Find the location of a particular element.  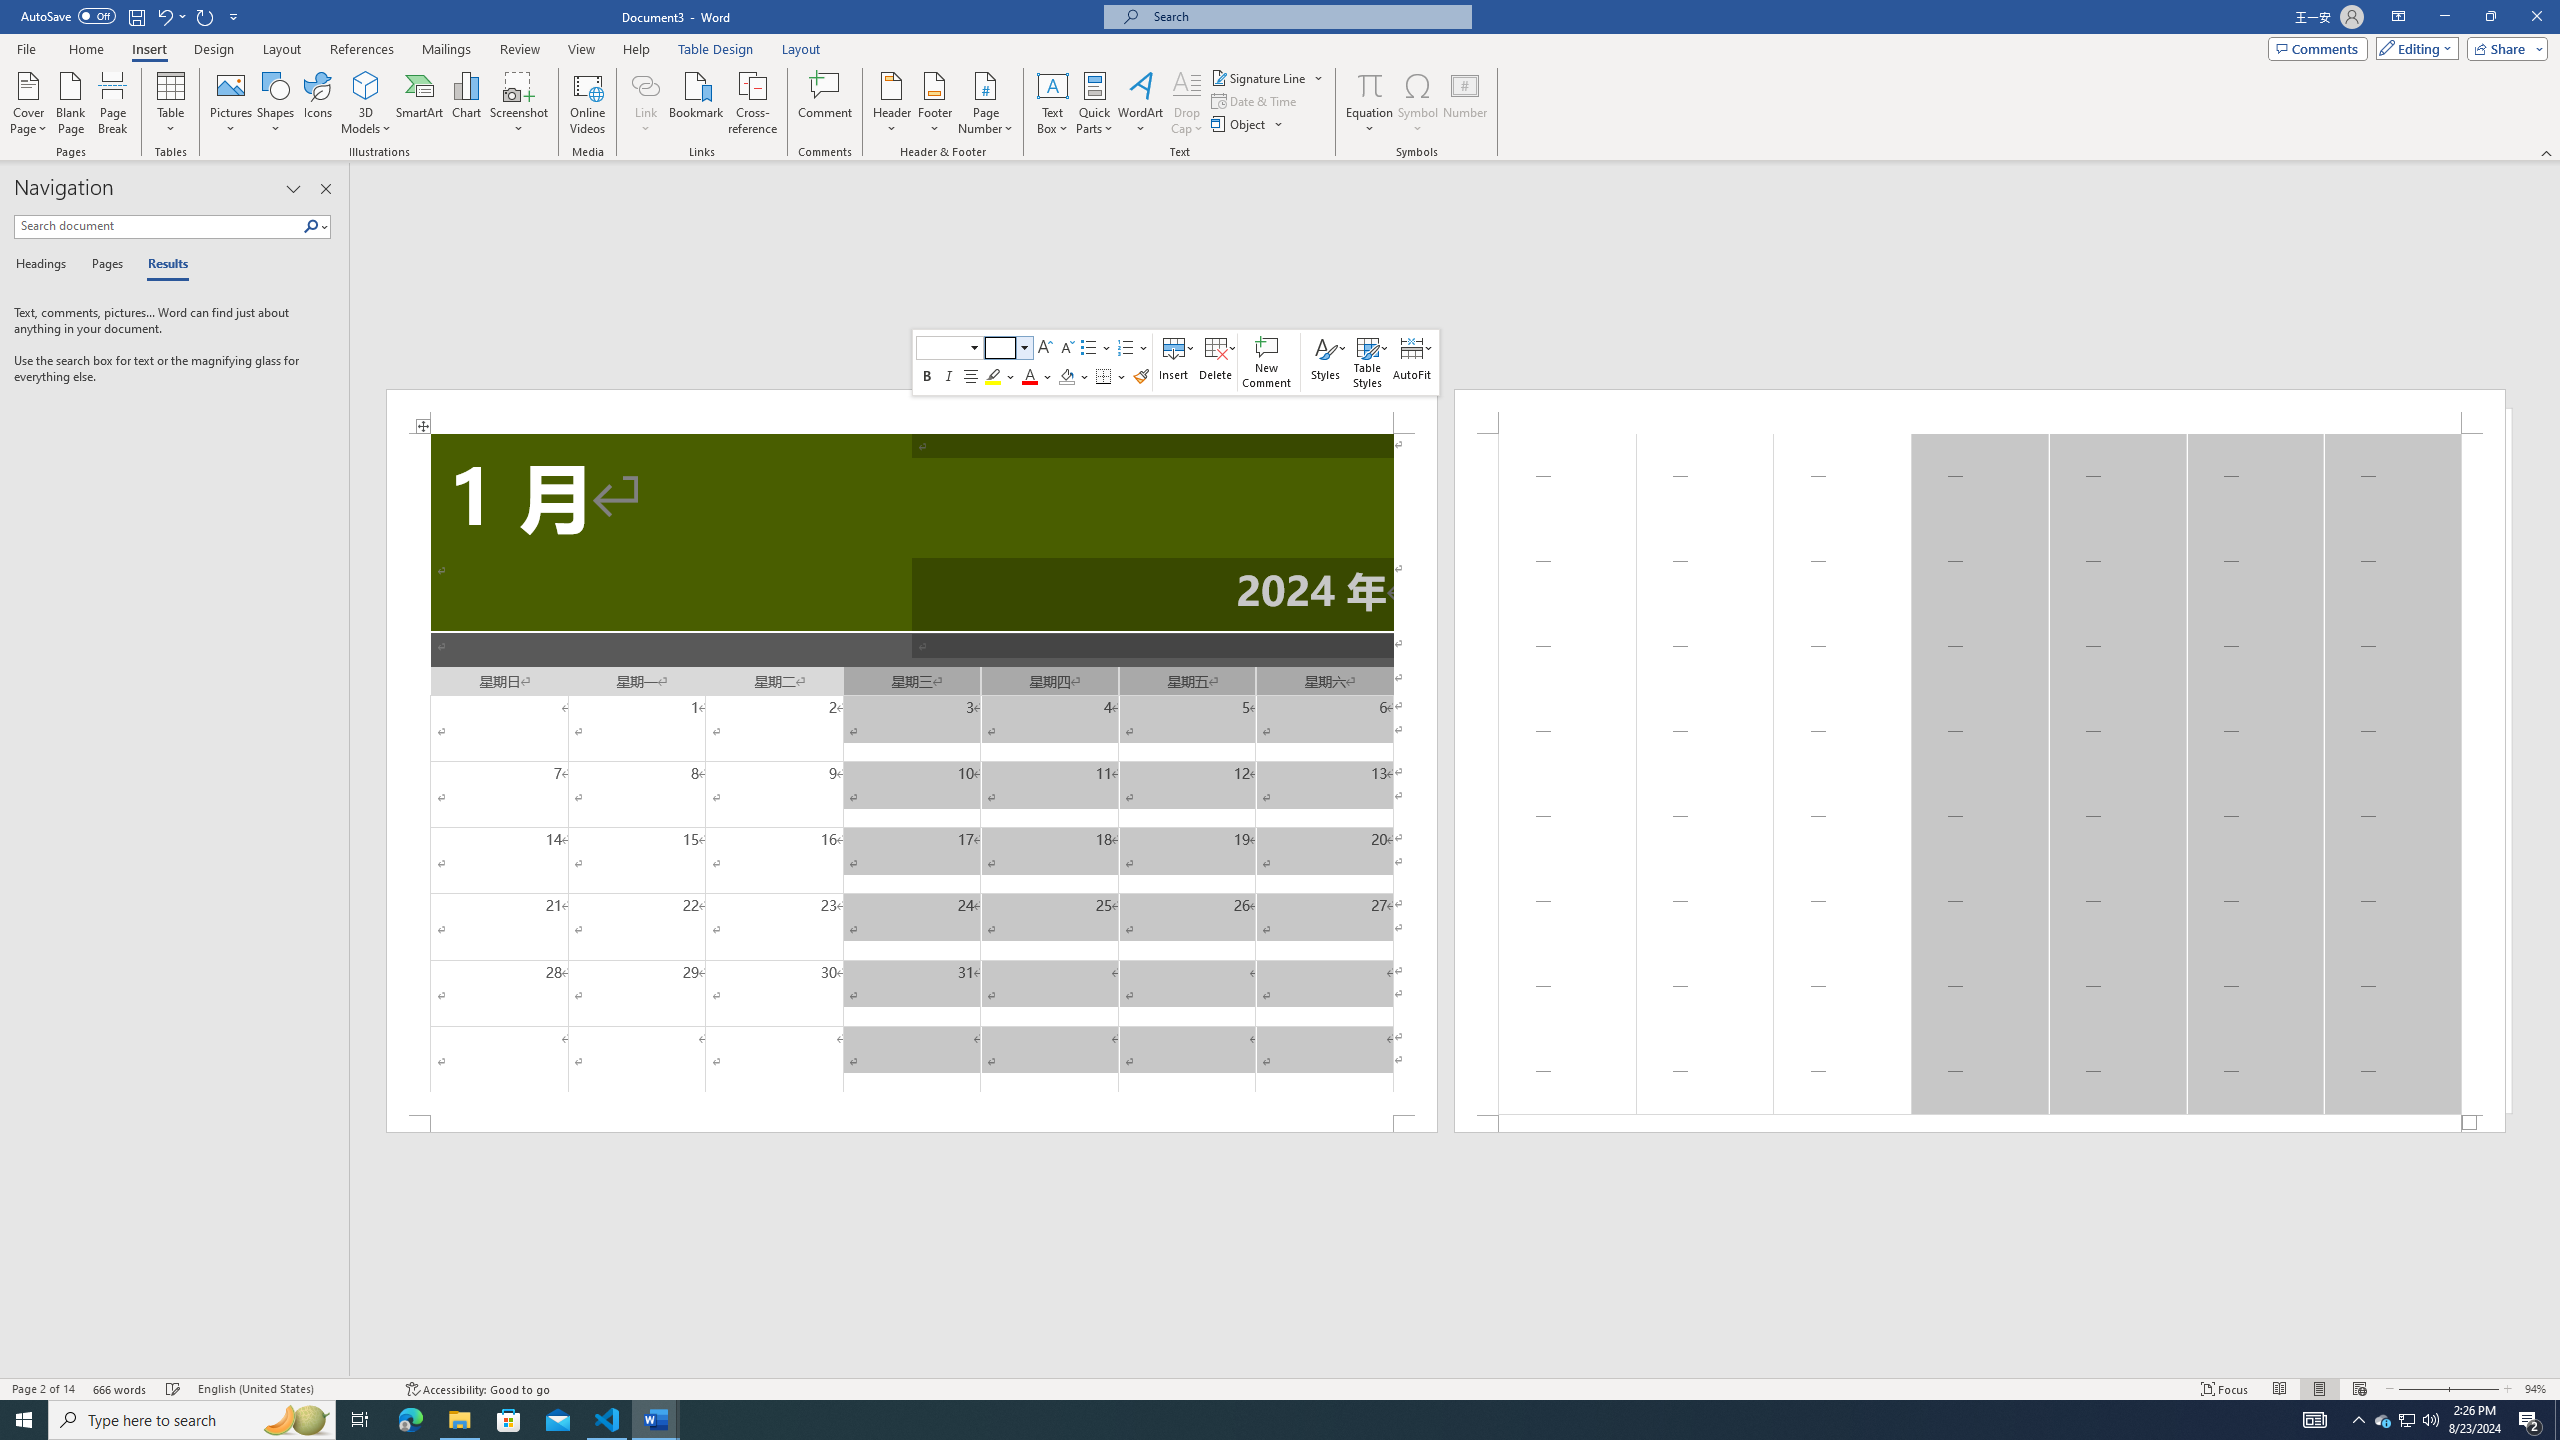

Object... is located at coordinates (1248, 124).